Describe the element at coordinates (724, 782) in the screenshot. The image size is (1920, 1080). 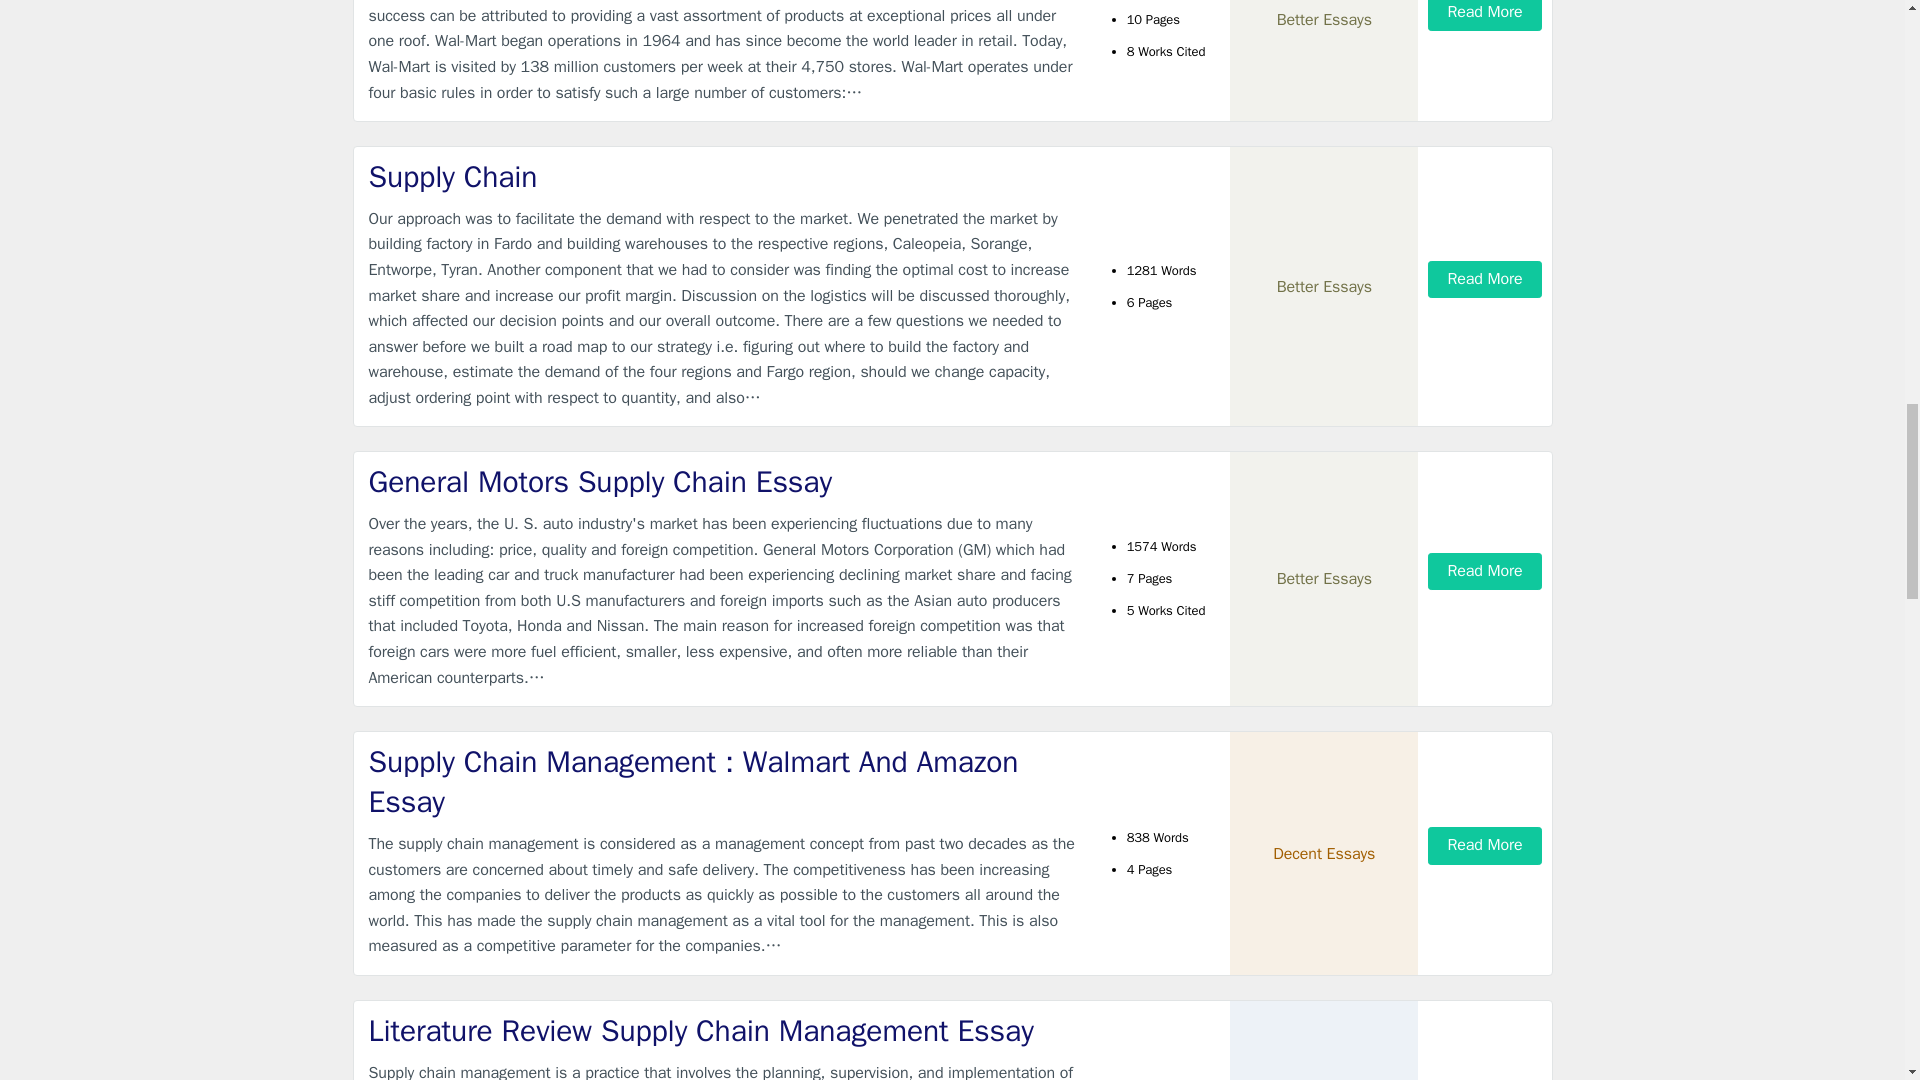
I see `Supply Chain Management : Walmart And Amazon Essay` at that location.